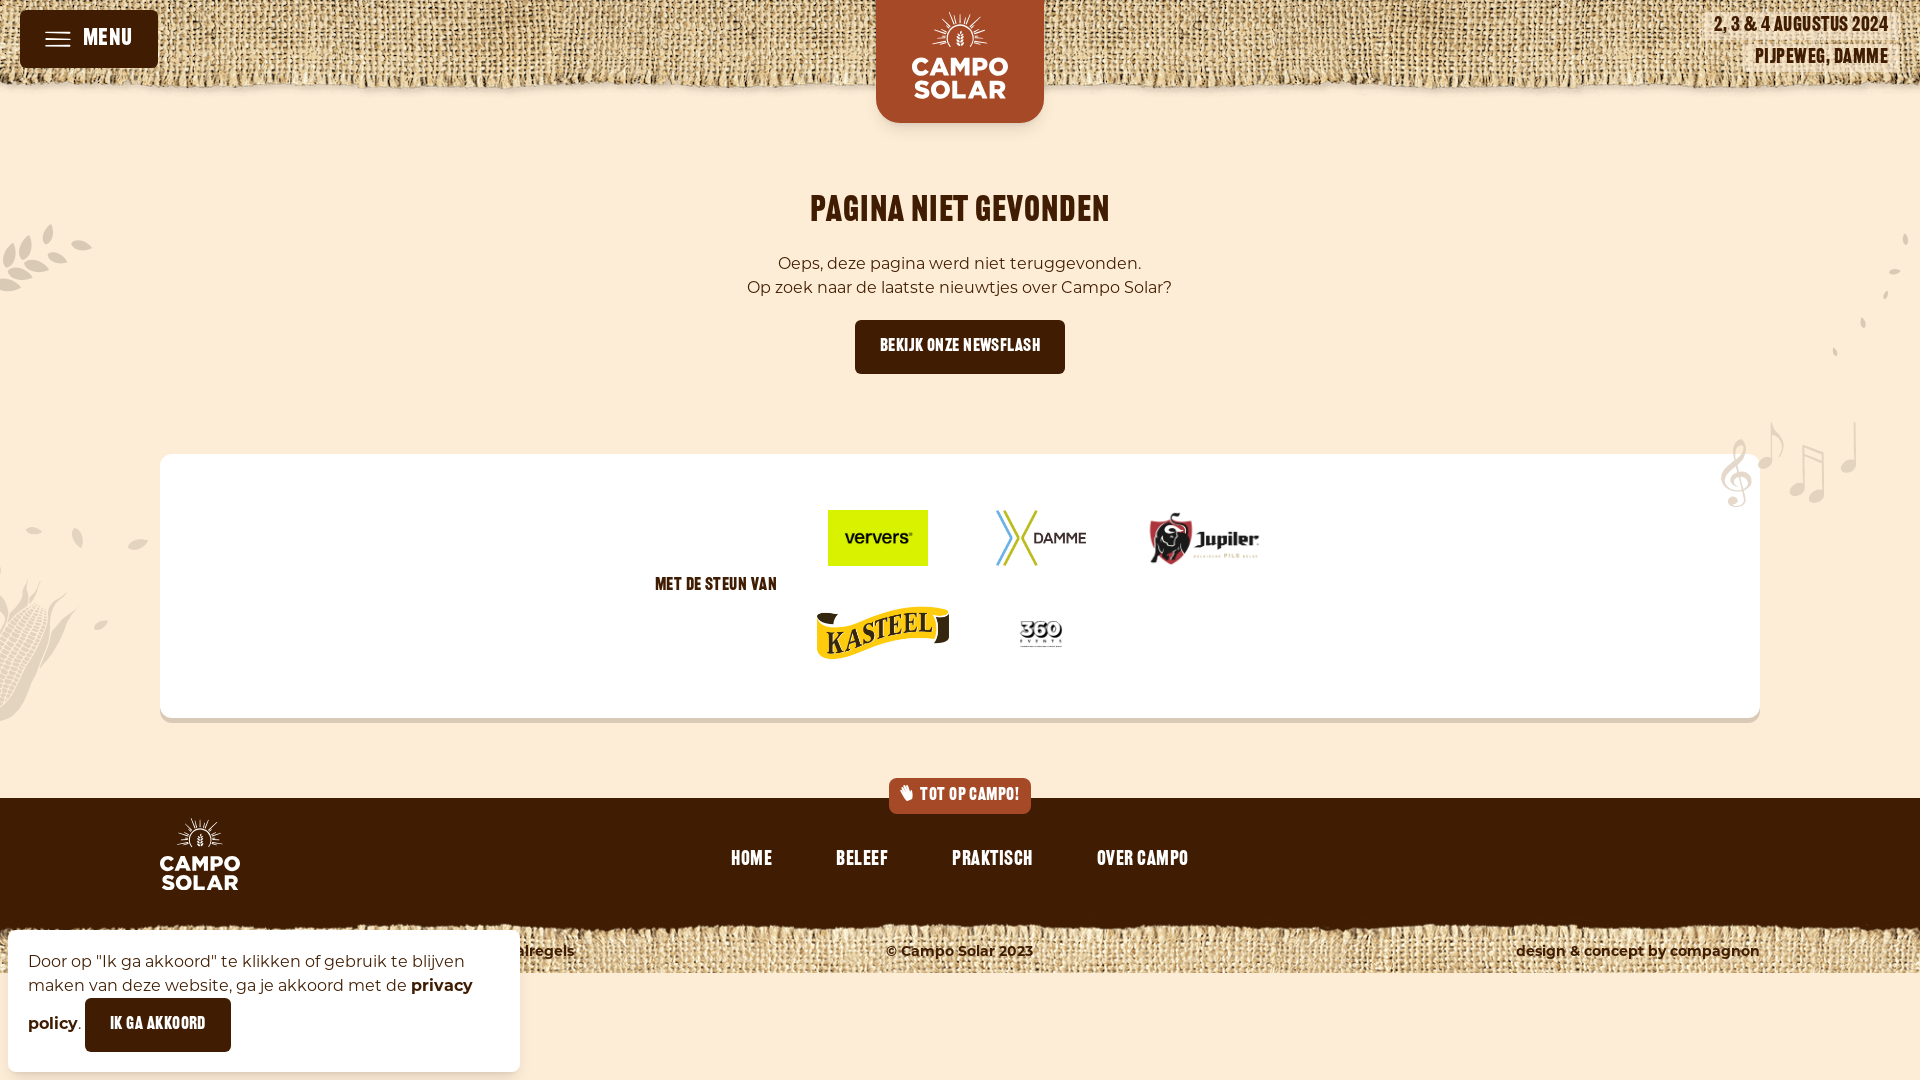 The image size is (1920, 1080). I want to click on Privacy, so click(406, 953).